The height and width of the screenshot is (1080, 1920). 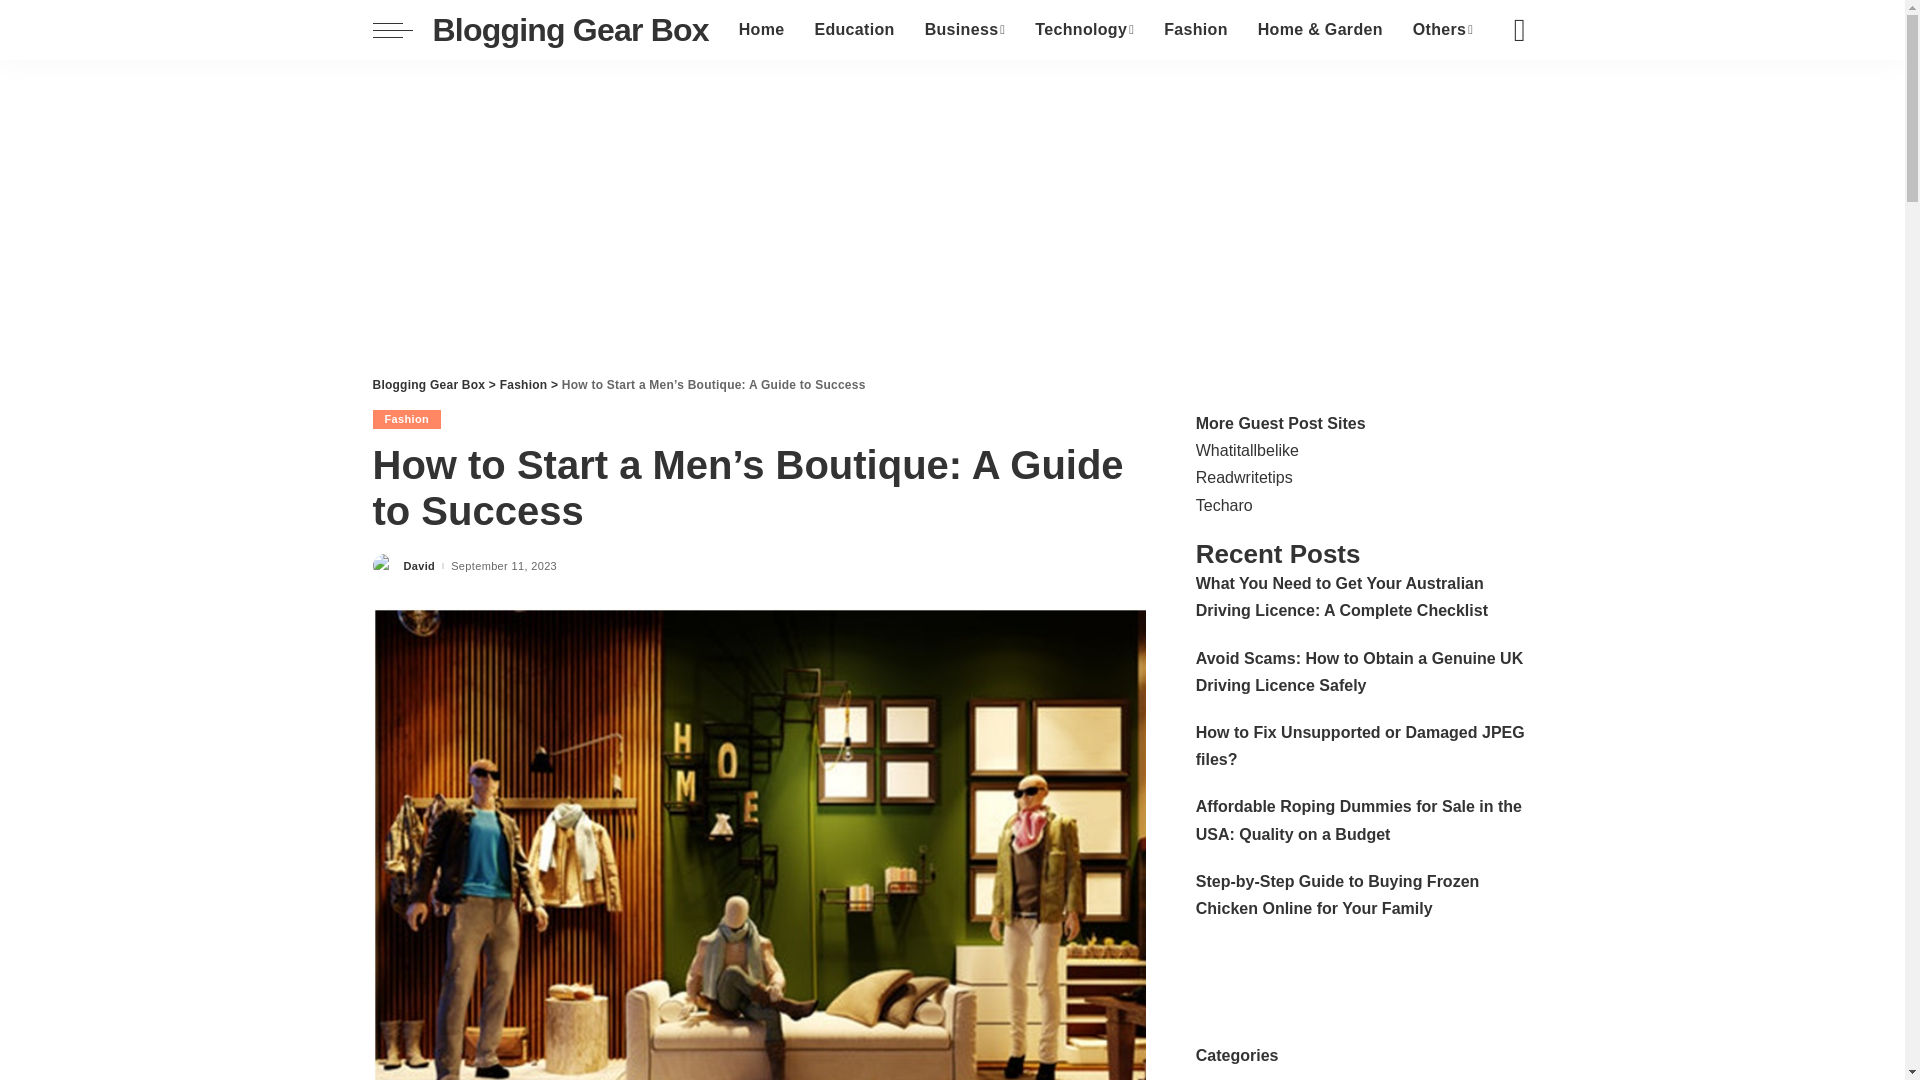 What do you see at coordinates (1084, 30) in the screenshot?
I see `Technology` at bounding box center [1084, 30].